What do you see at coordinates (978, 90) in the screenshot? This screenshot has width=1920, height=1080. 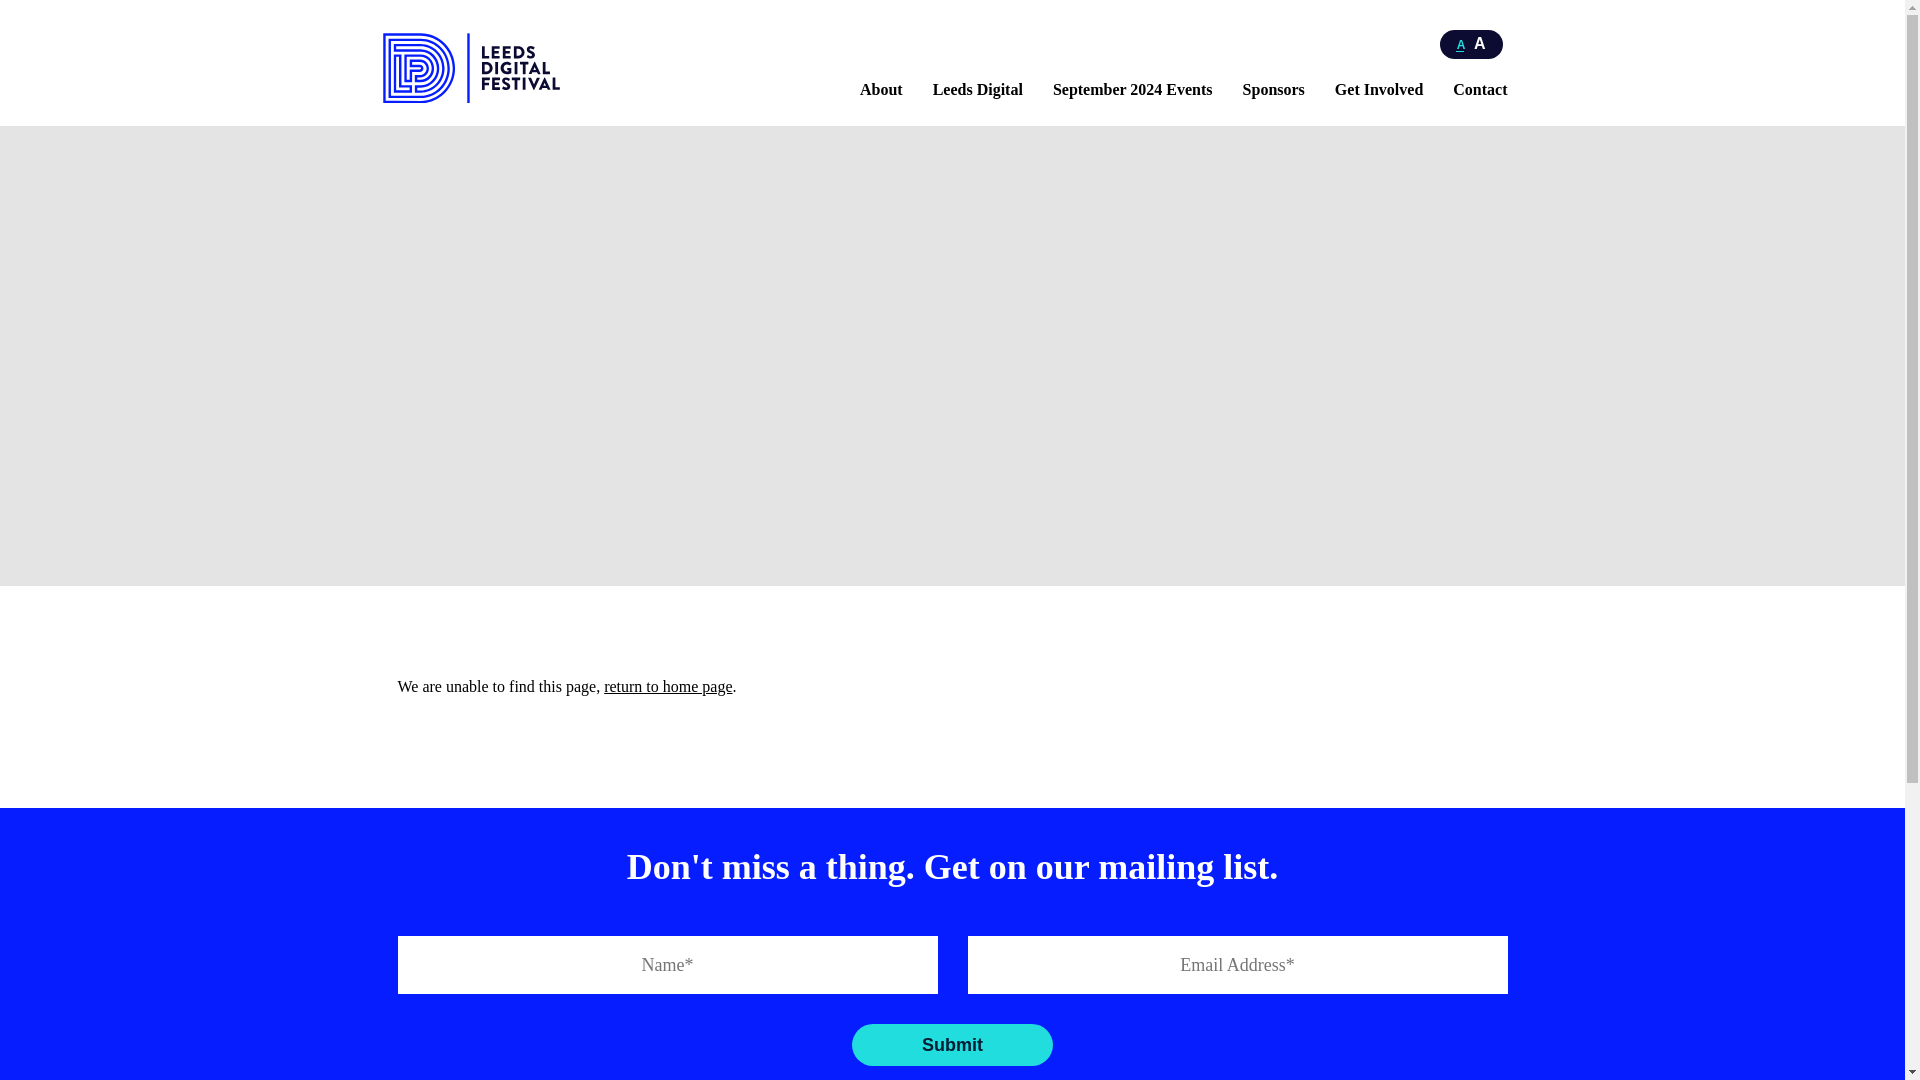 I see `Leeds Digital` at bounding box center [978, 90].